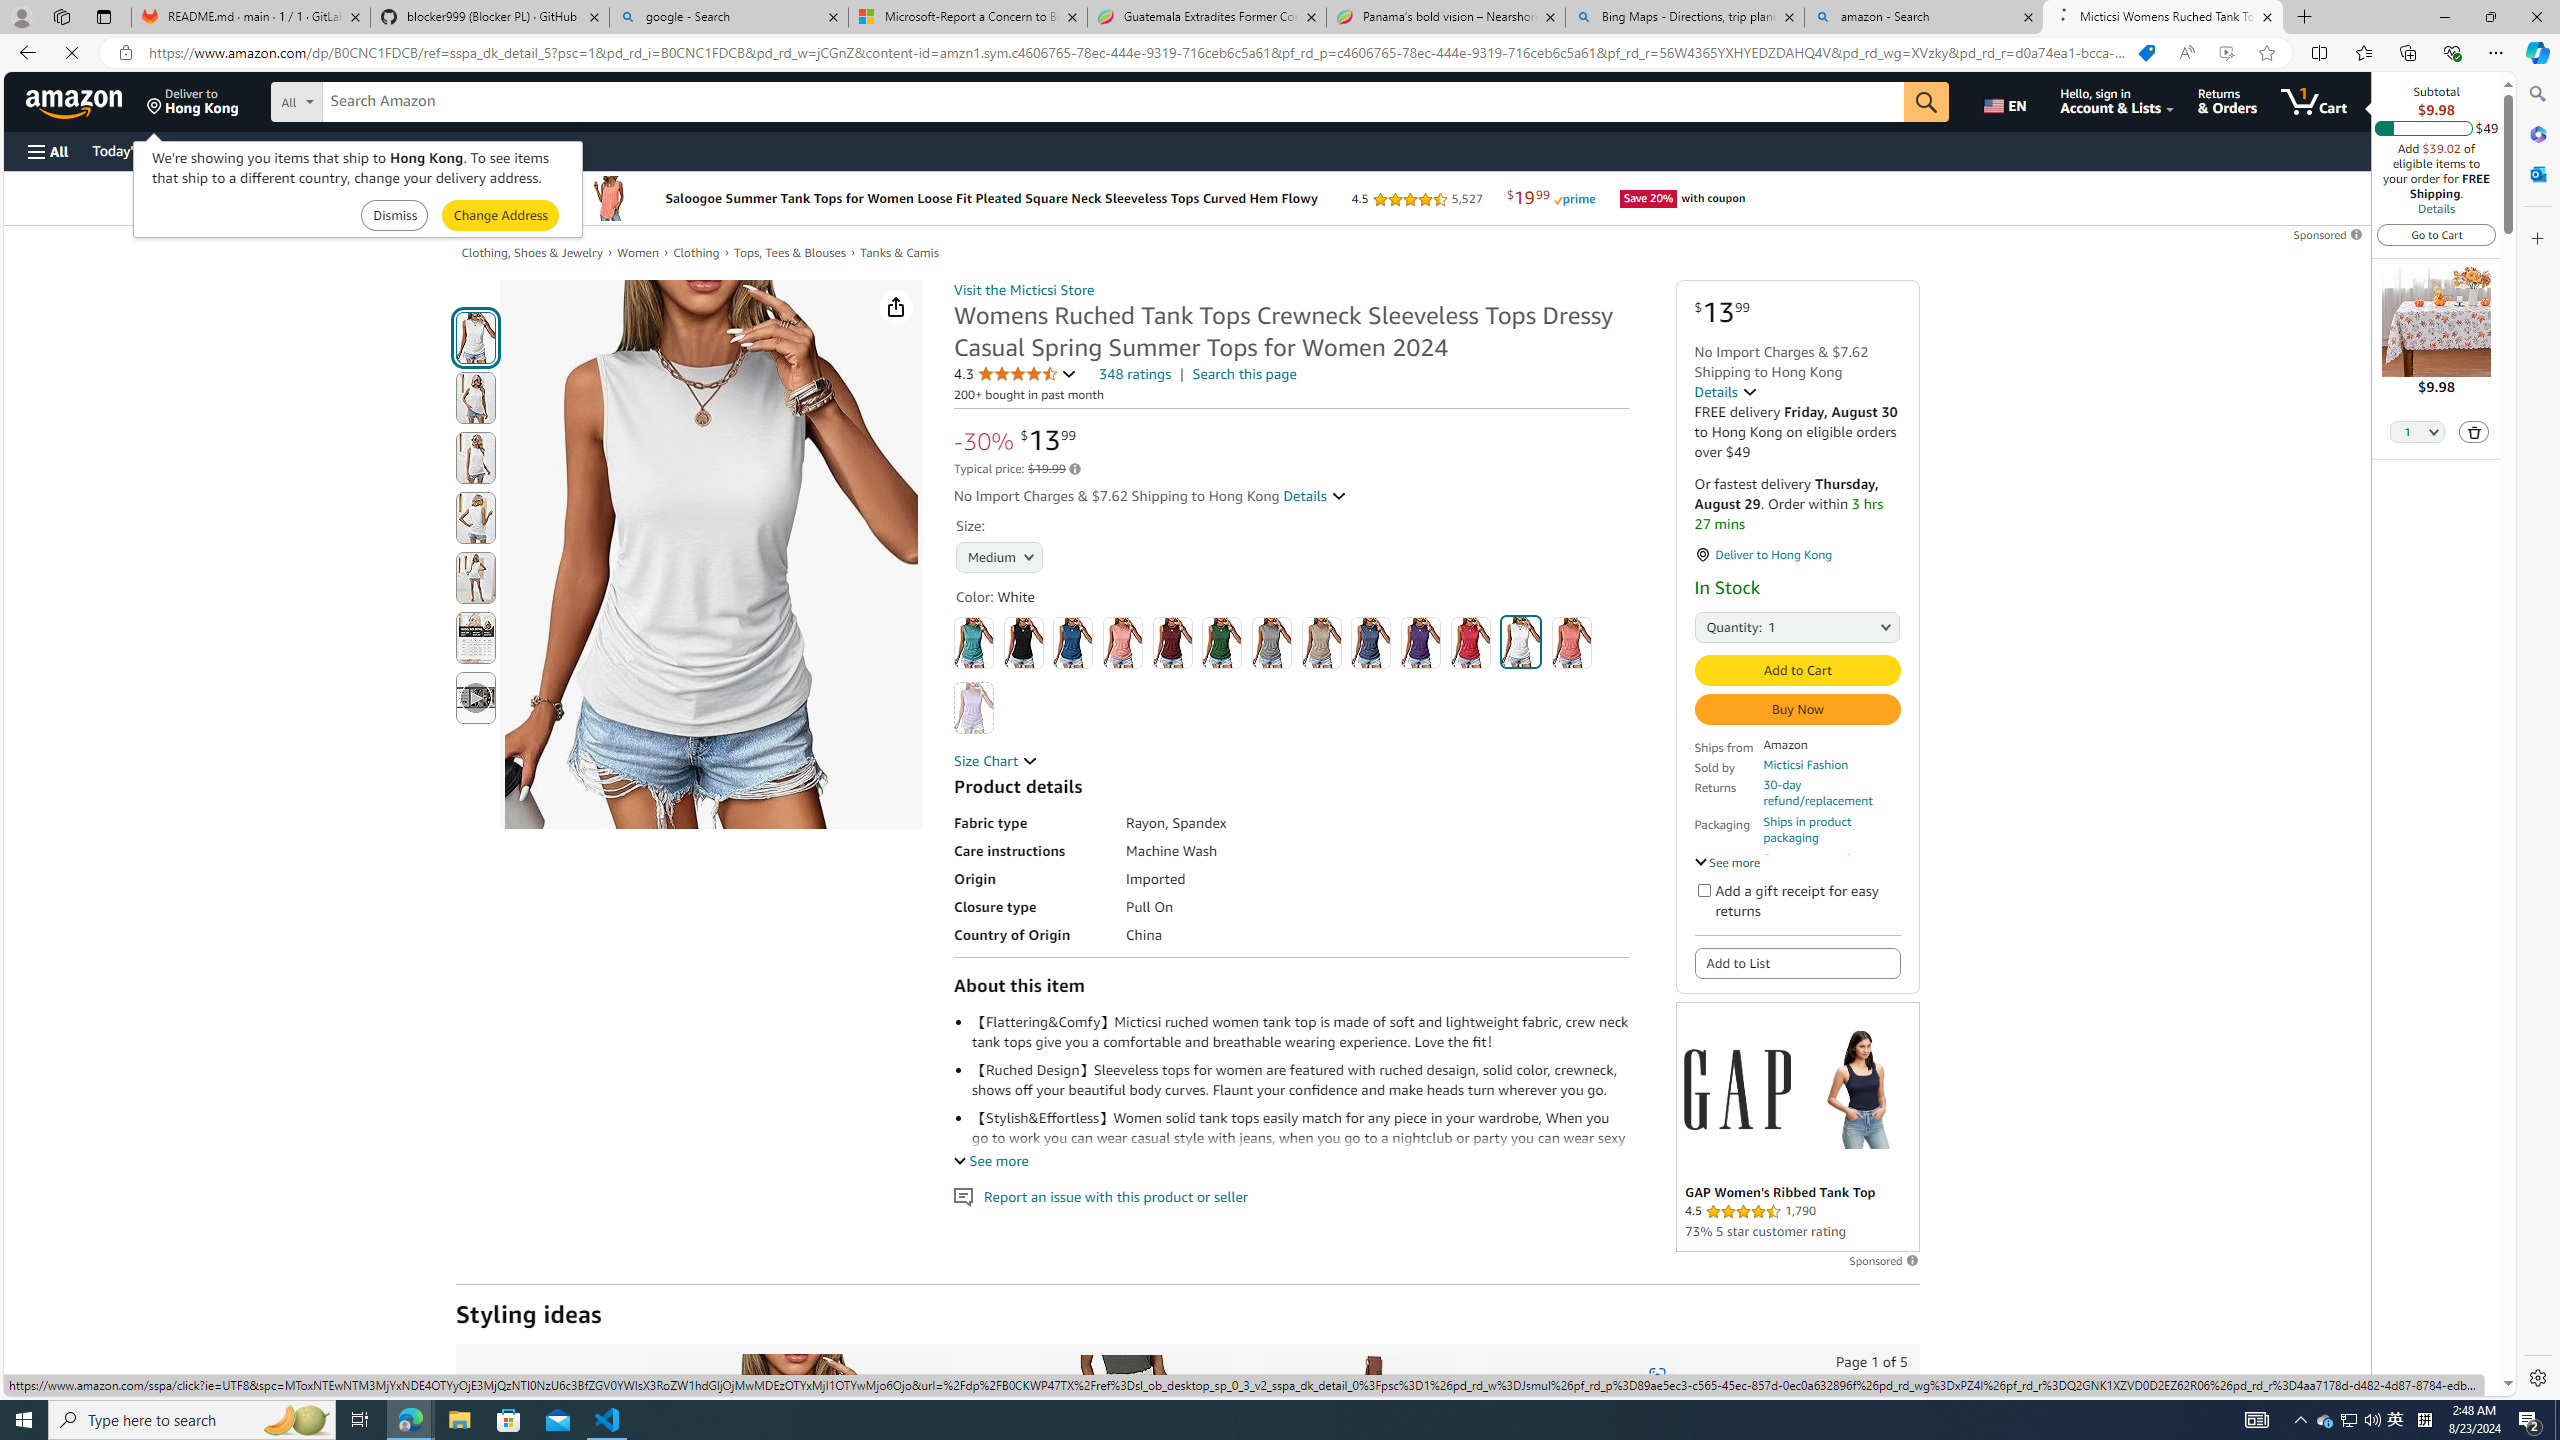 Image resolution: width=2560 pixels, height=1440 pixels. What do you see at coordinates (1572, 642) in the screenshot?
I see `Pink` at bounding box center [1572, 642].